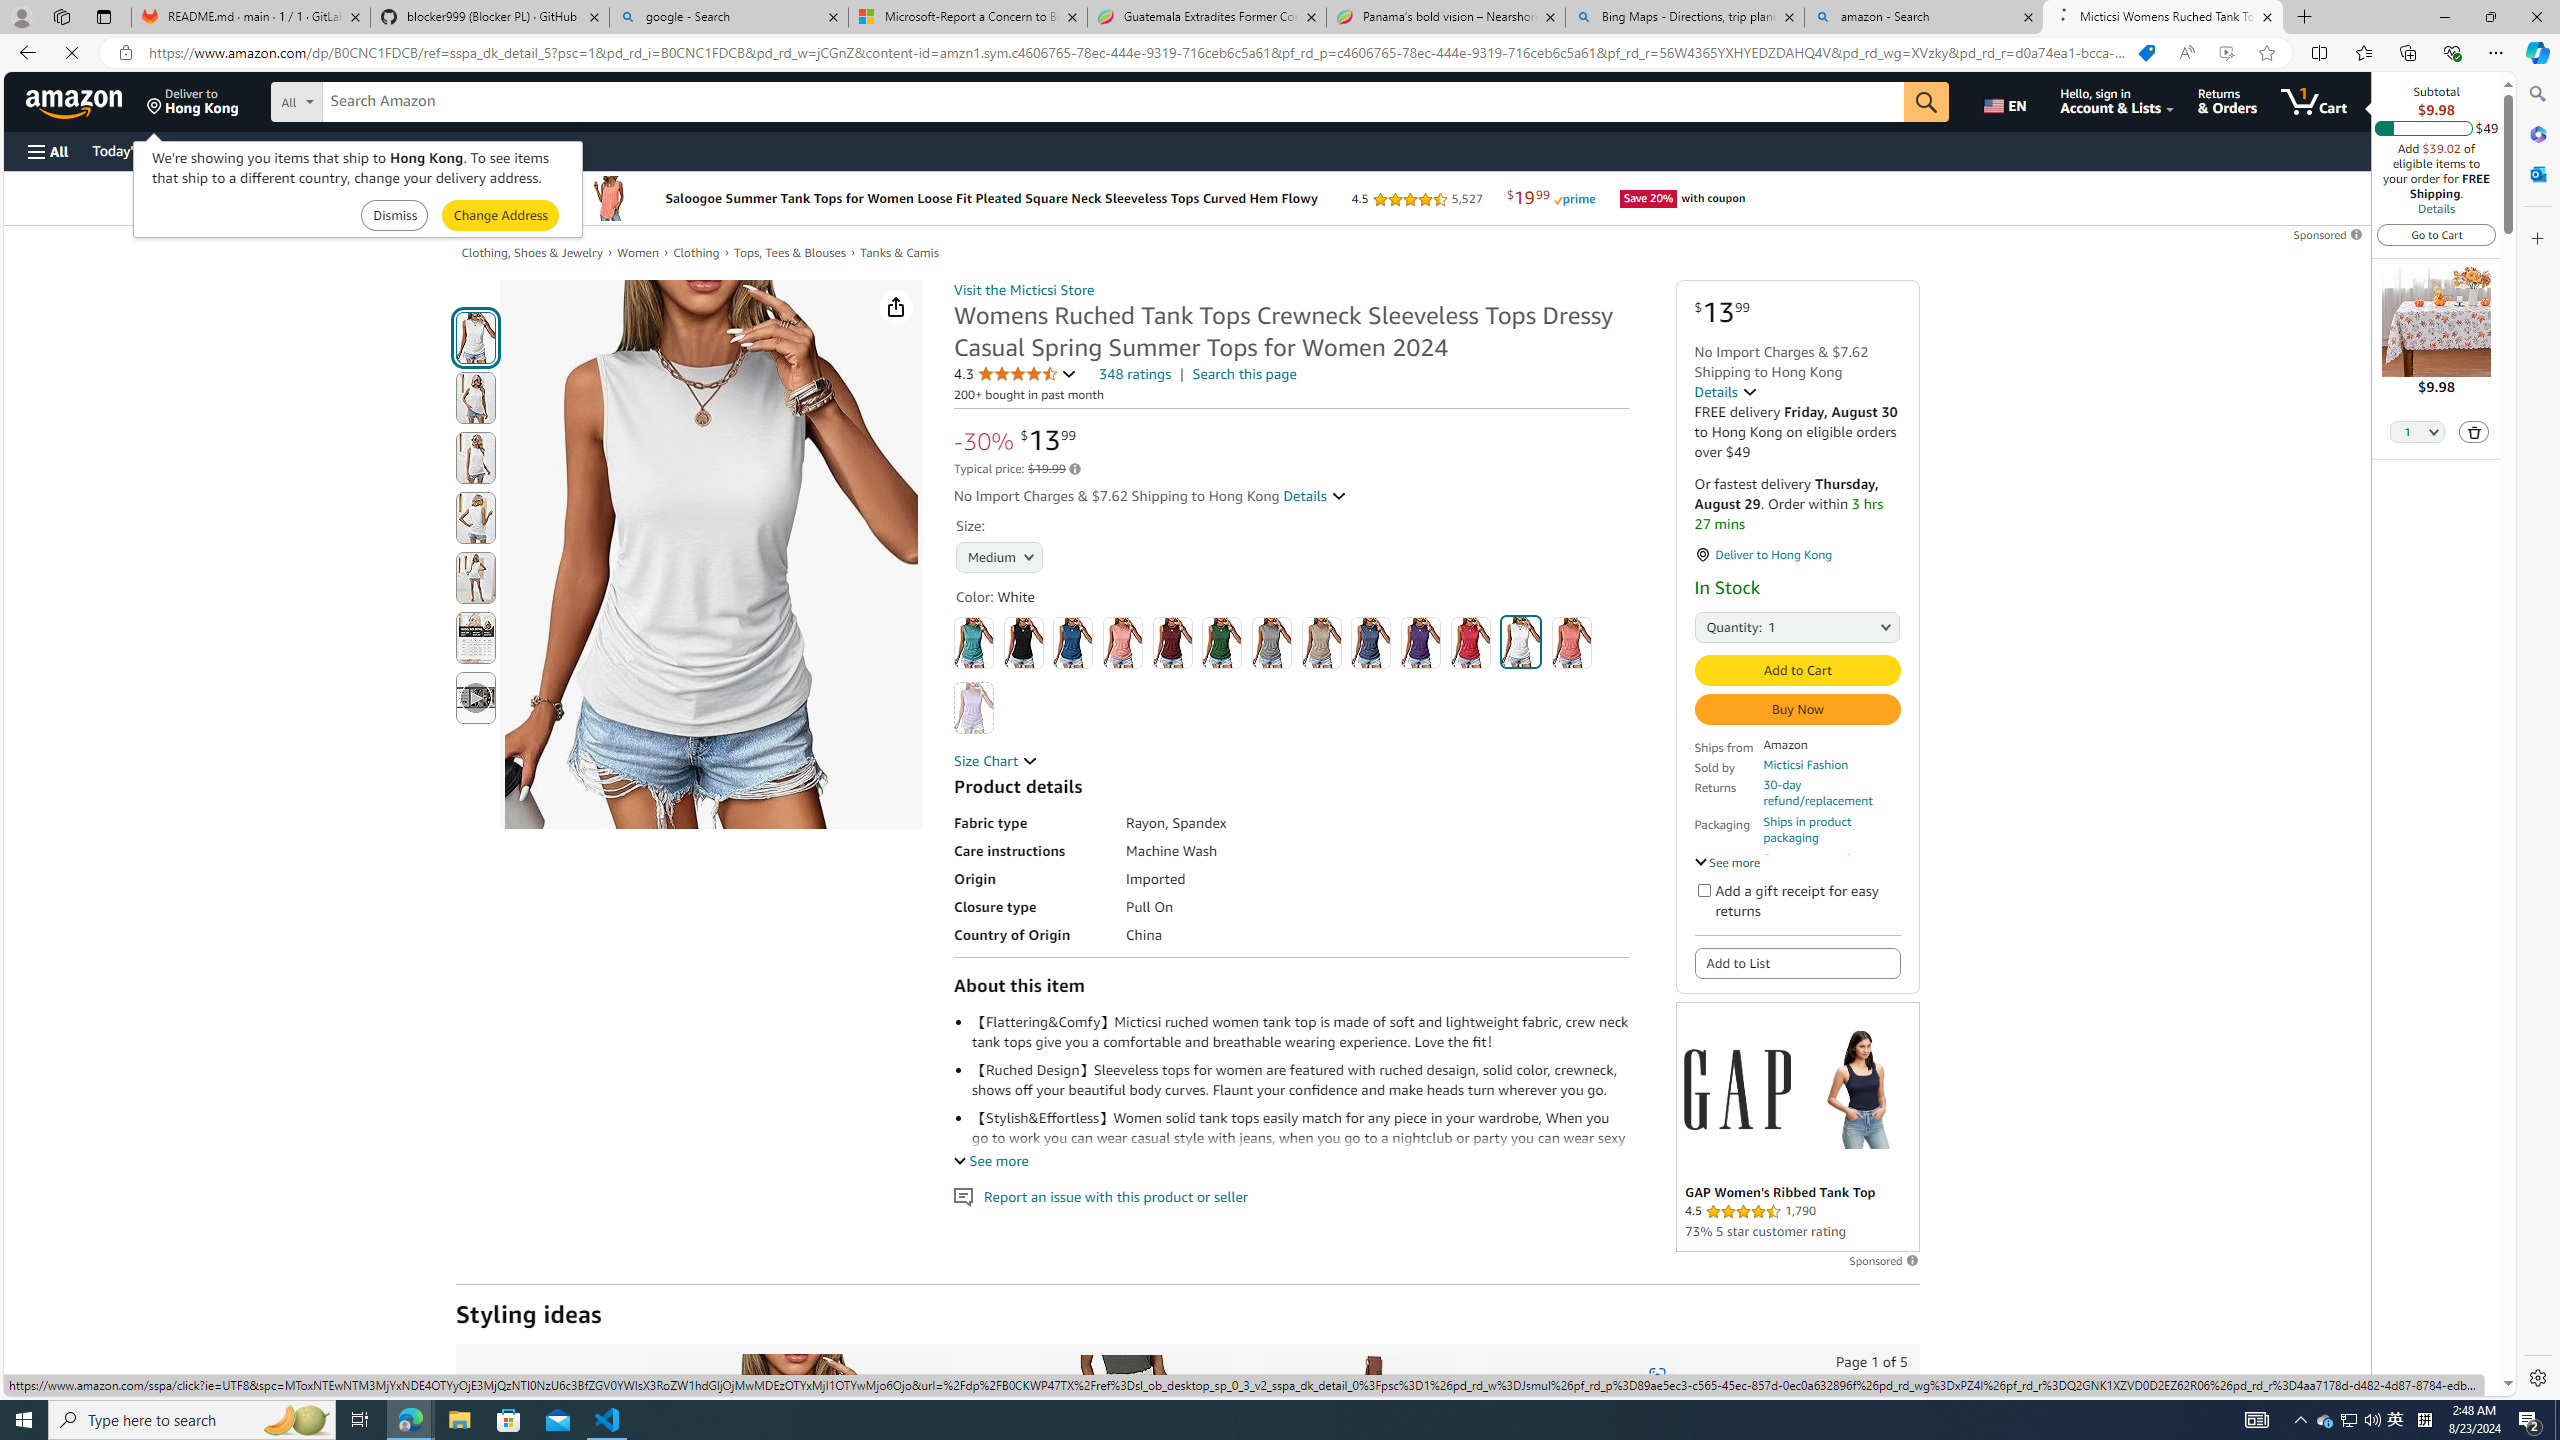 Image resolution: width=2560 pixels, height=1440 pixels. What do you see at coordinates (1572, 642) in the screenshot?
I see `Pink` at bounding box center [1572, 642].